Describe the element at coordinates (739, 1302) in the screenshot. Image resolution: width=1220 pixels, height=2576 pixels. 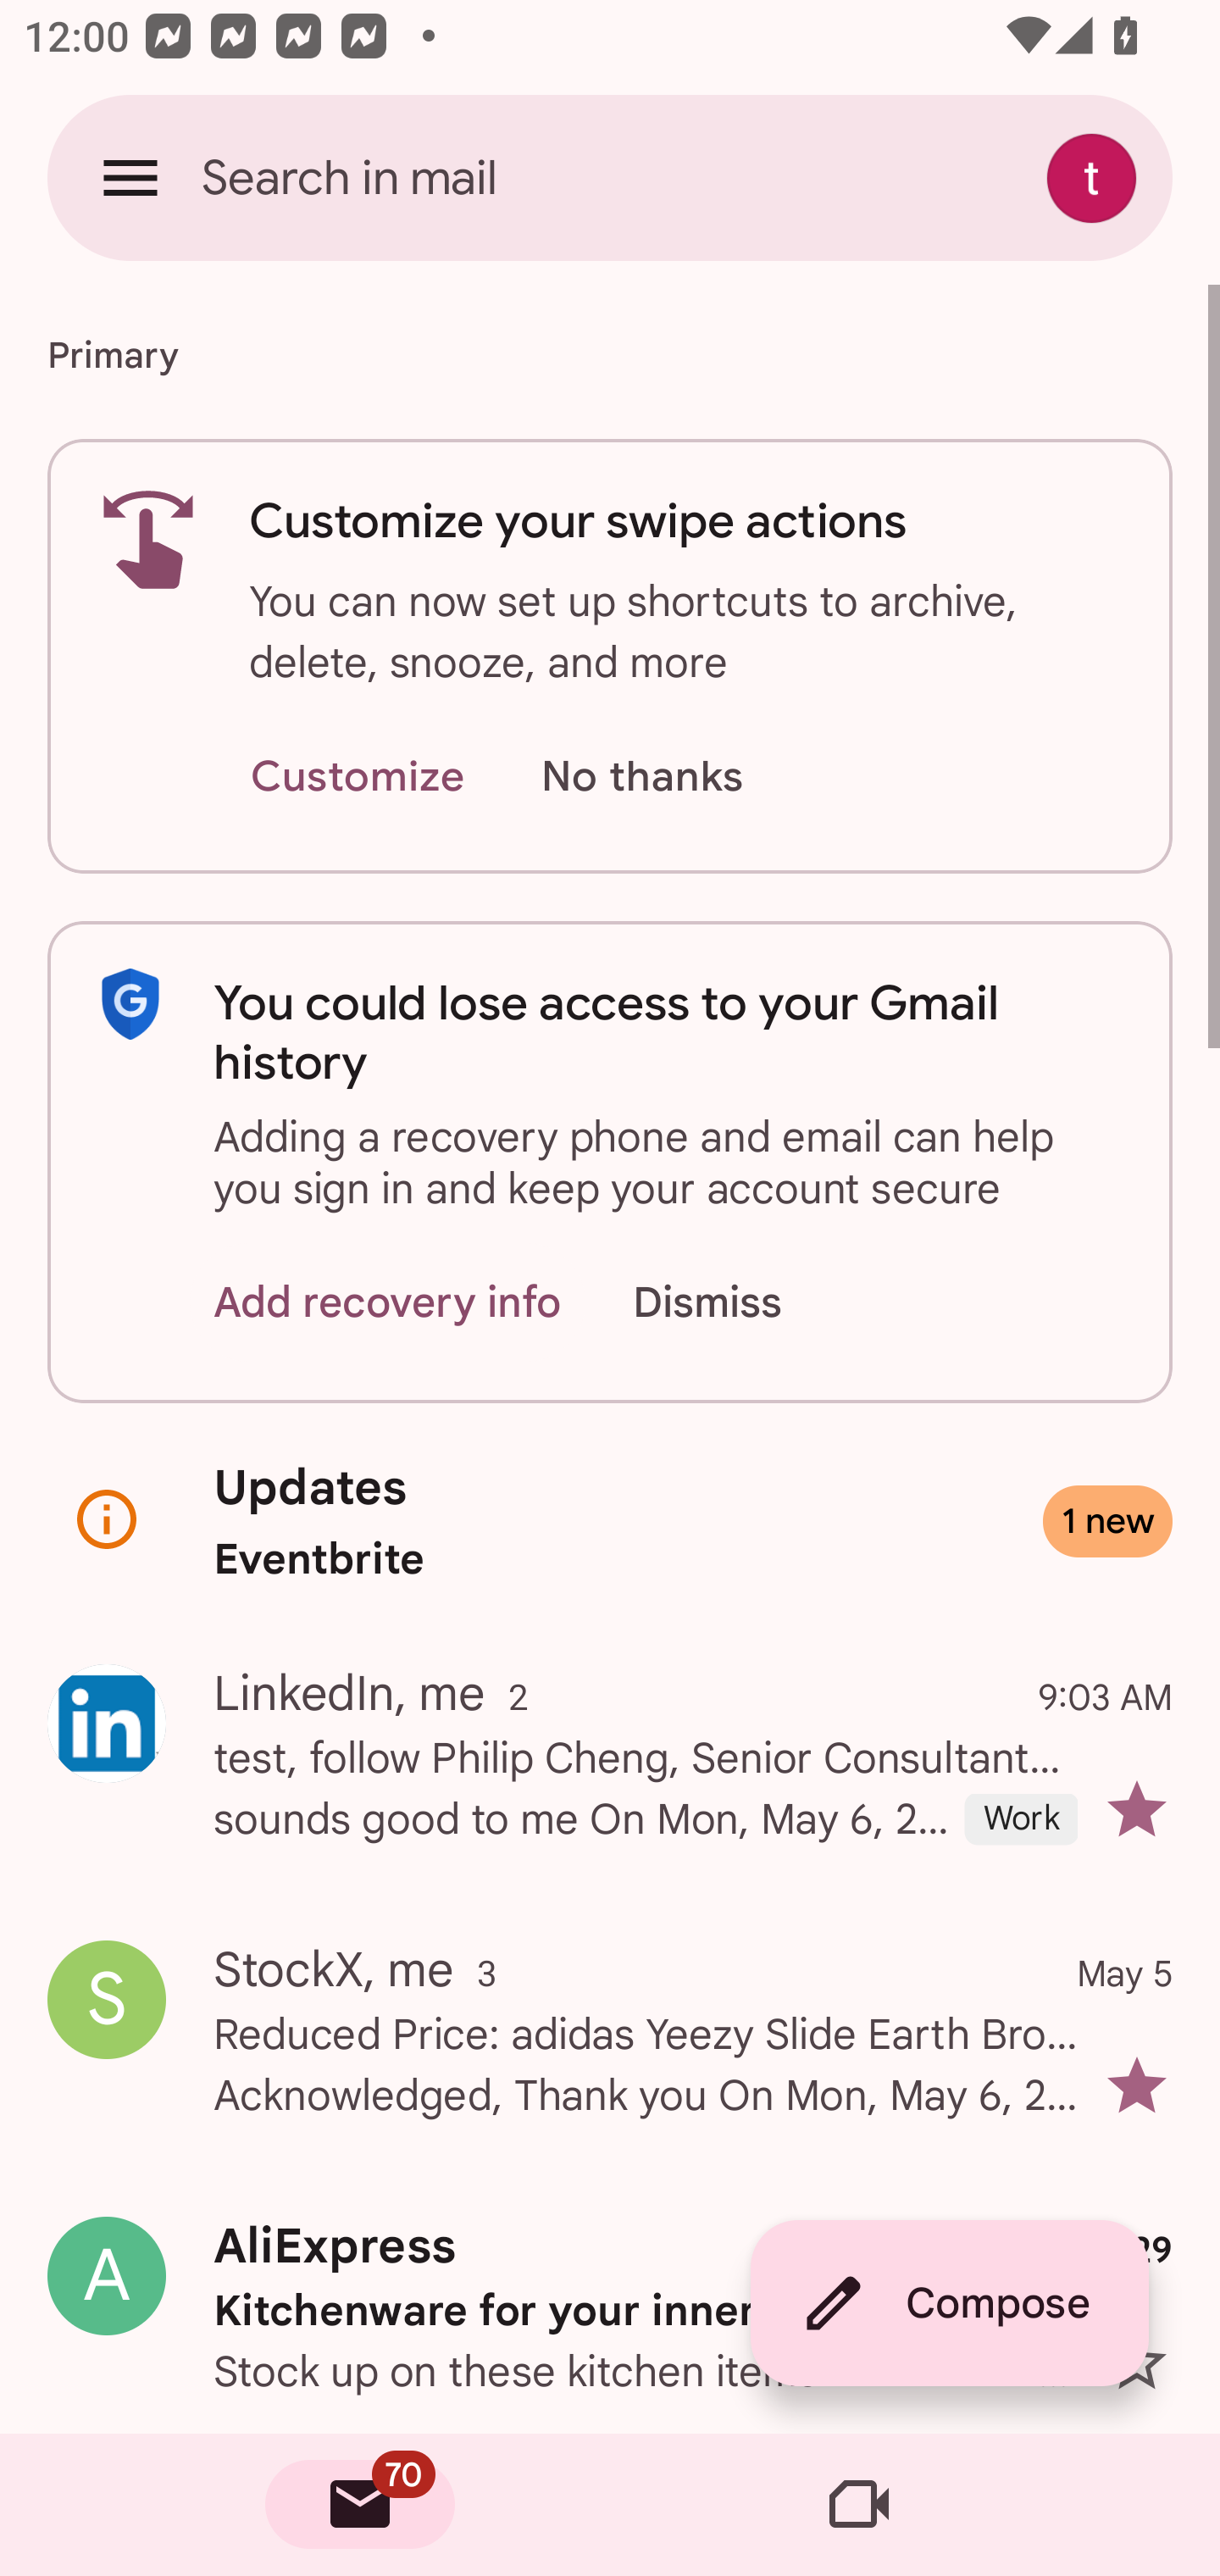
I see `Dismiss` at that location.